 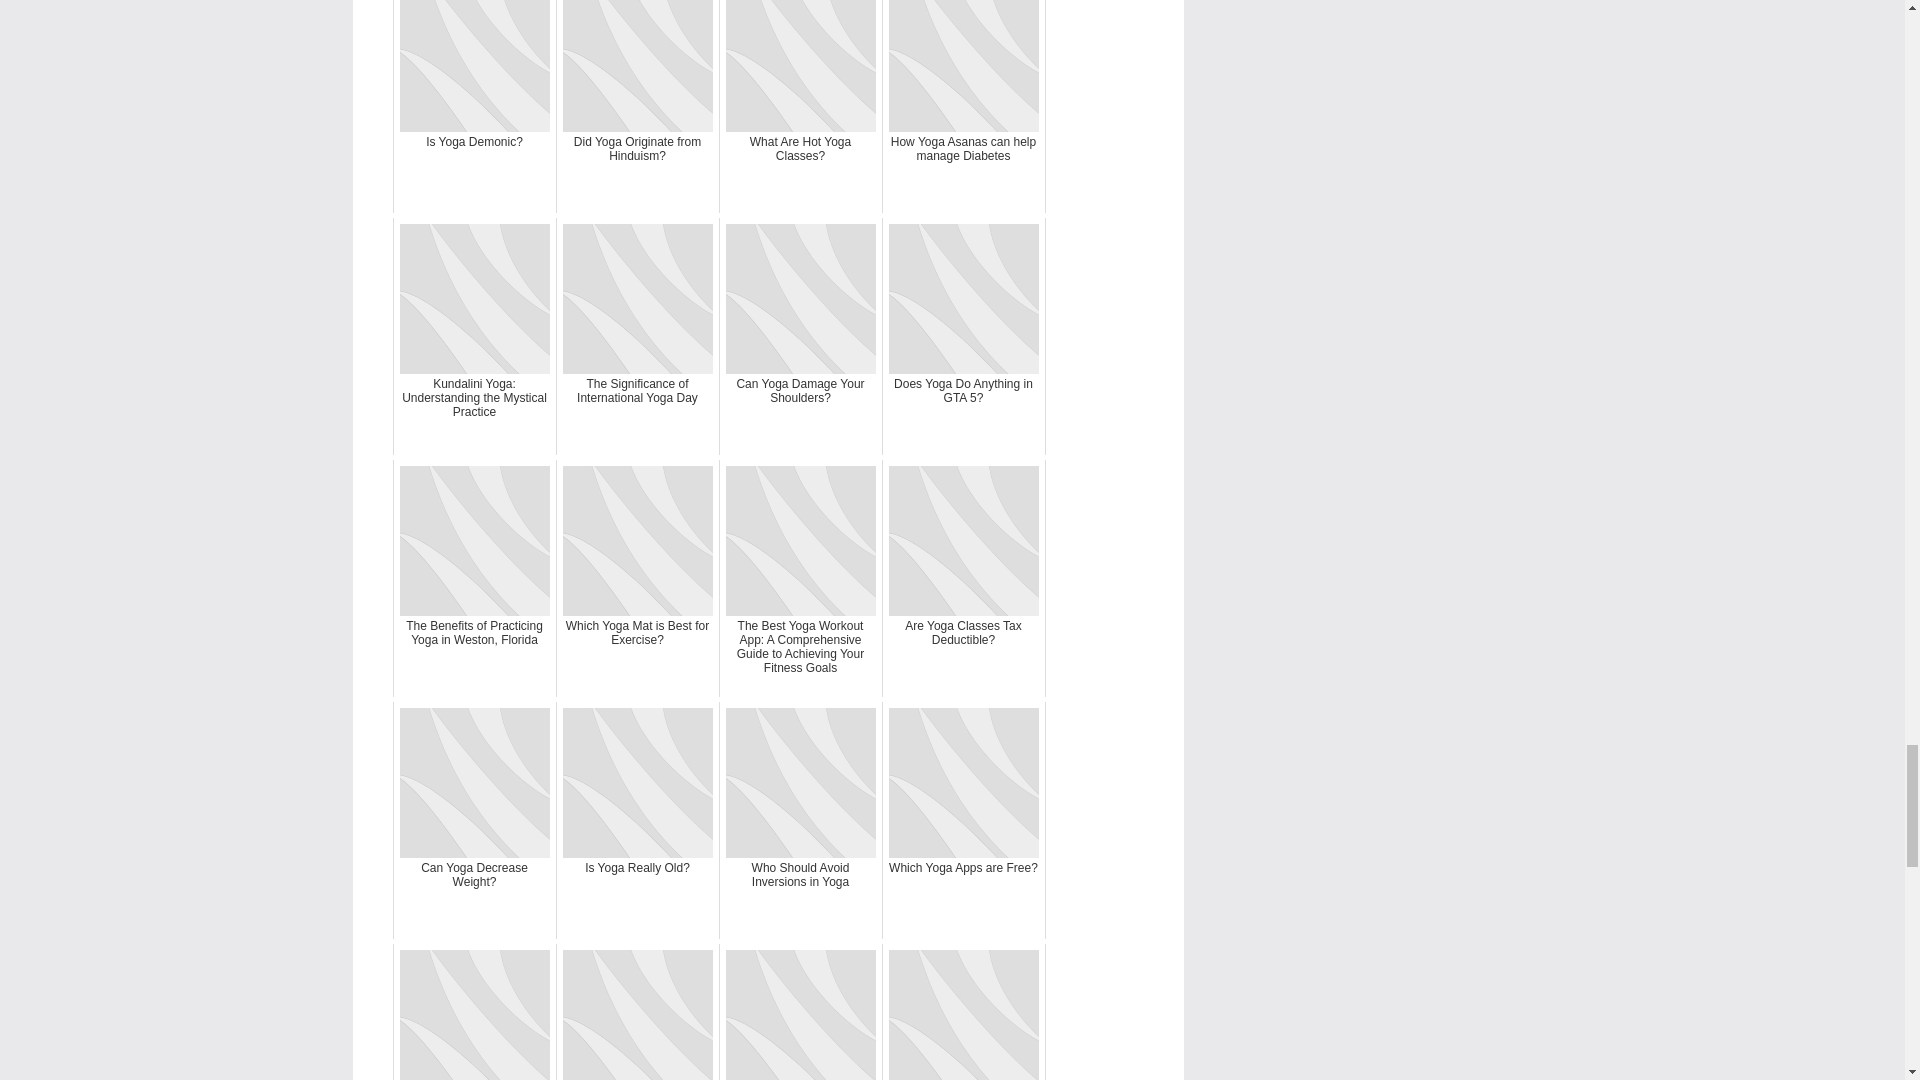 I want to click on What is the Hardest Yoga Style?, so click(x=964, y=1012).